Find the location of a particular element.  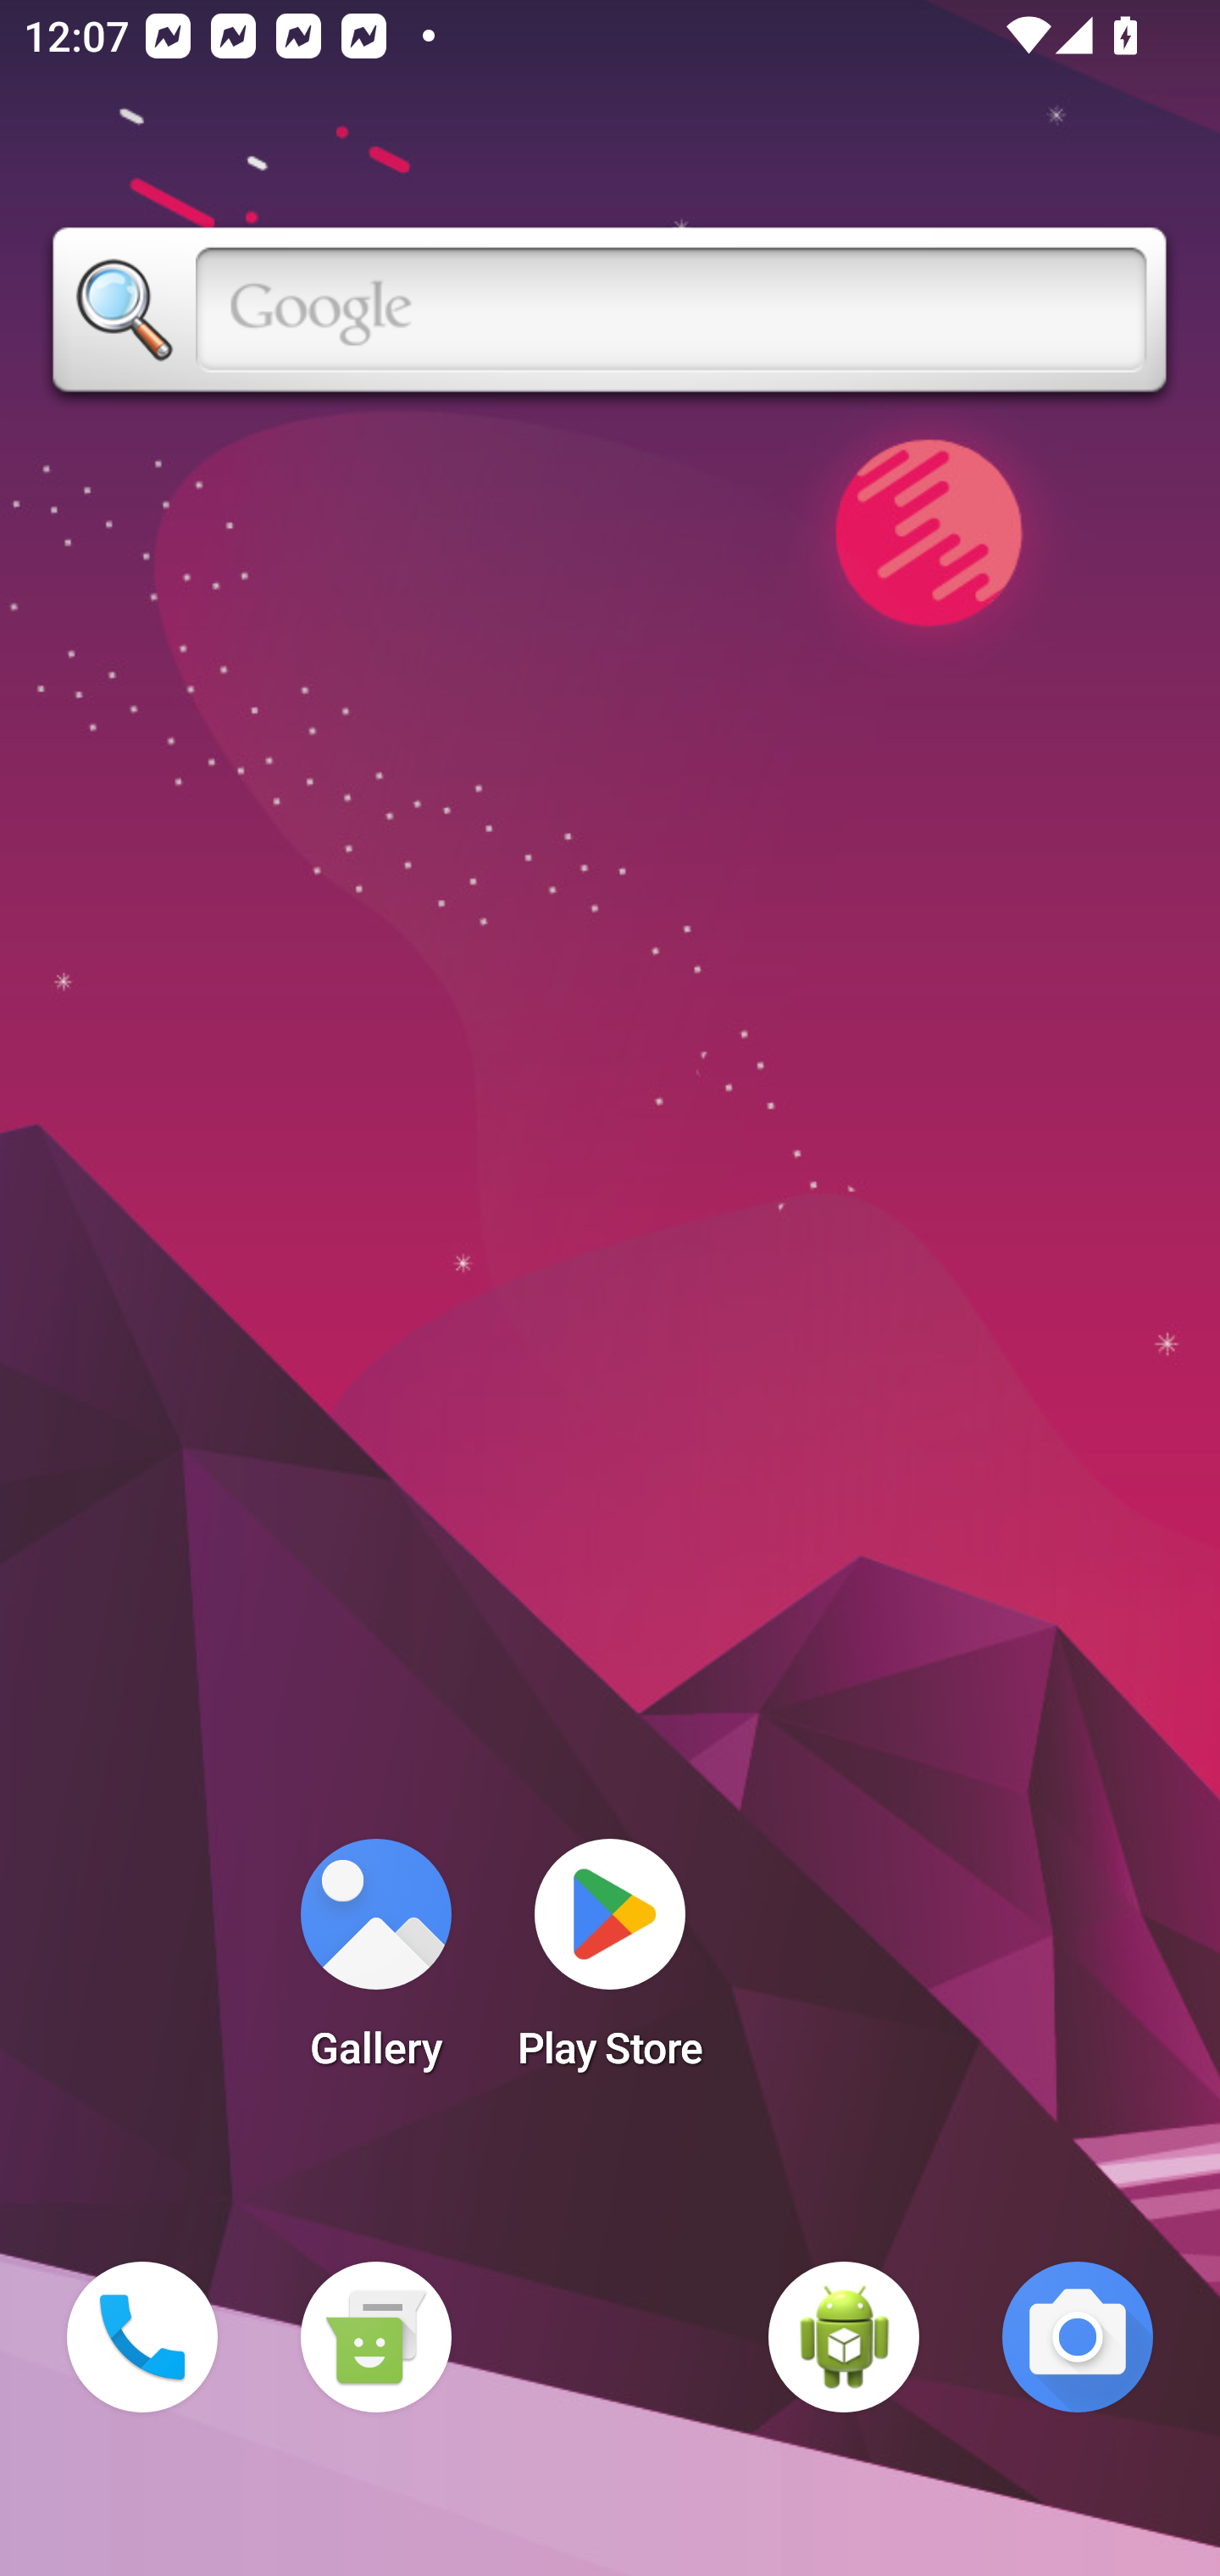

Gallery is located at coordinates (375, 1964).